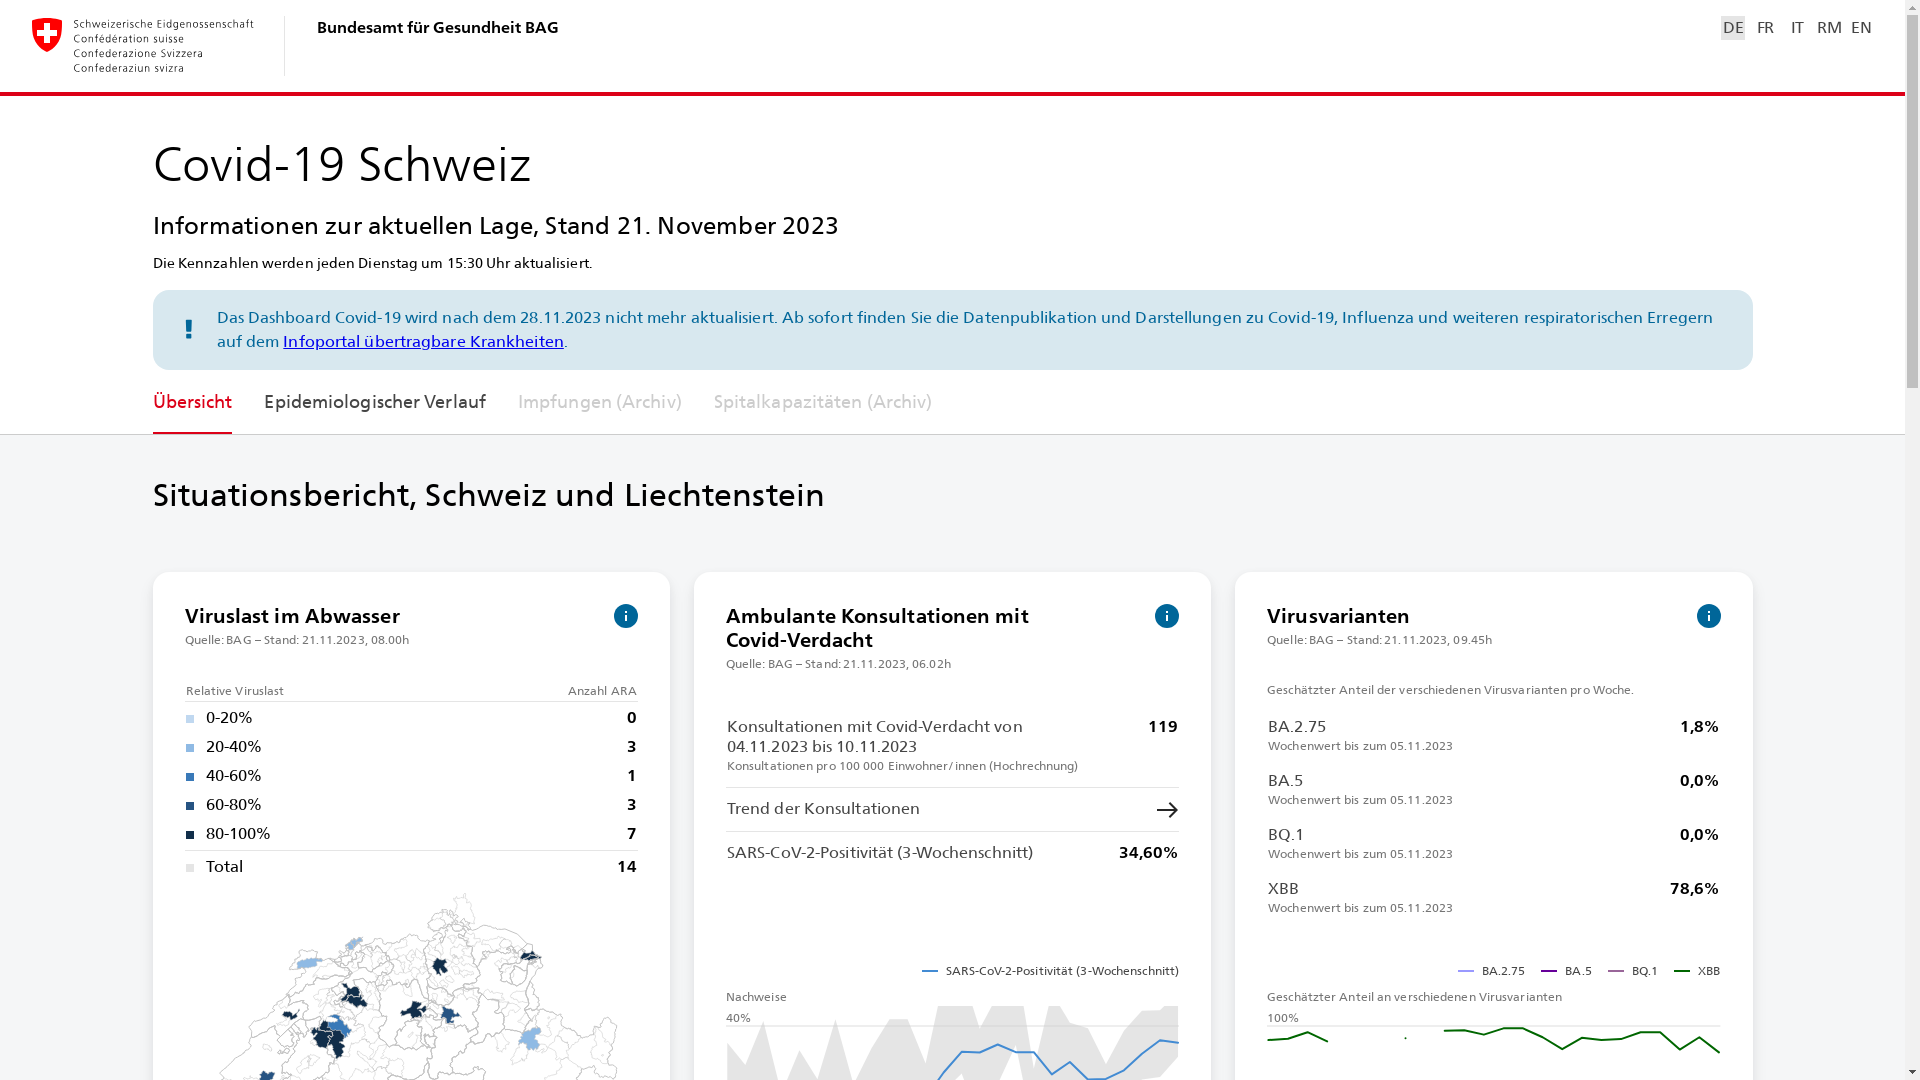  I want to click on Epidemiologischer Verlauf, so click(375, 402).